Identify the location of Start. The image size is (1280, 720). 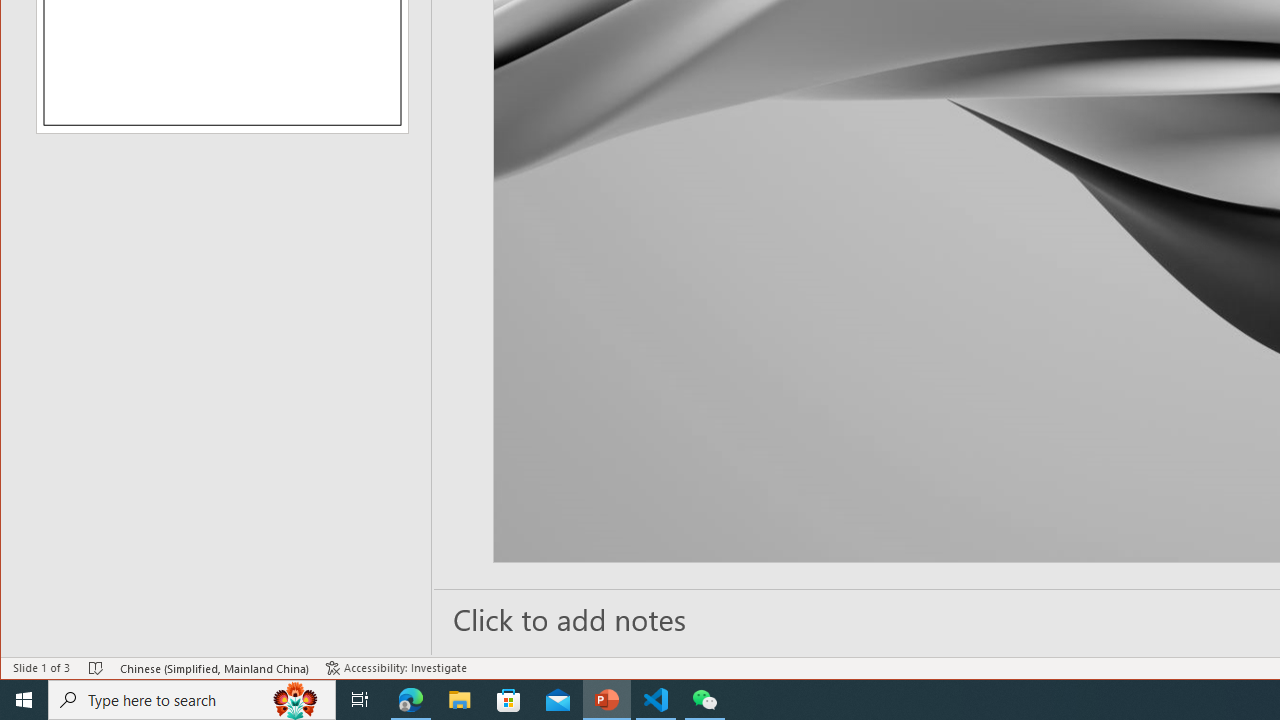
(24, 700).